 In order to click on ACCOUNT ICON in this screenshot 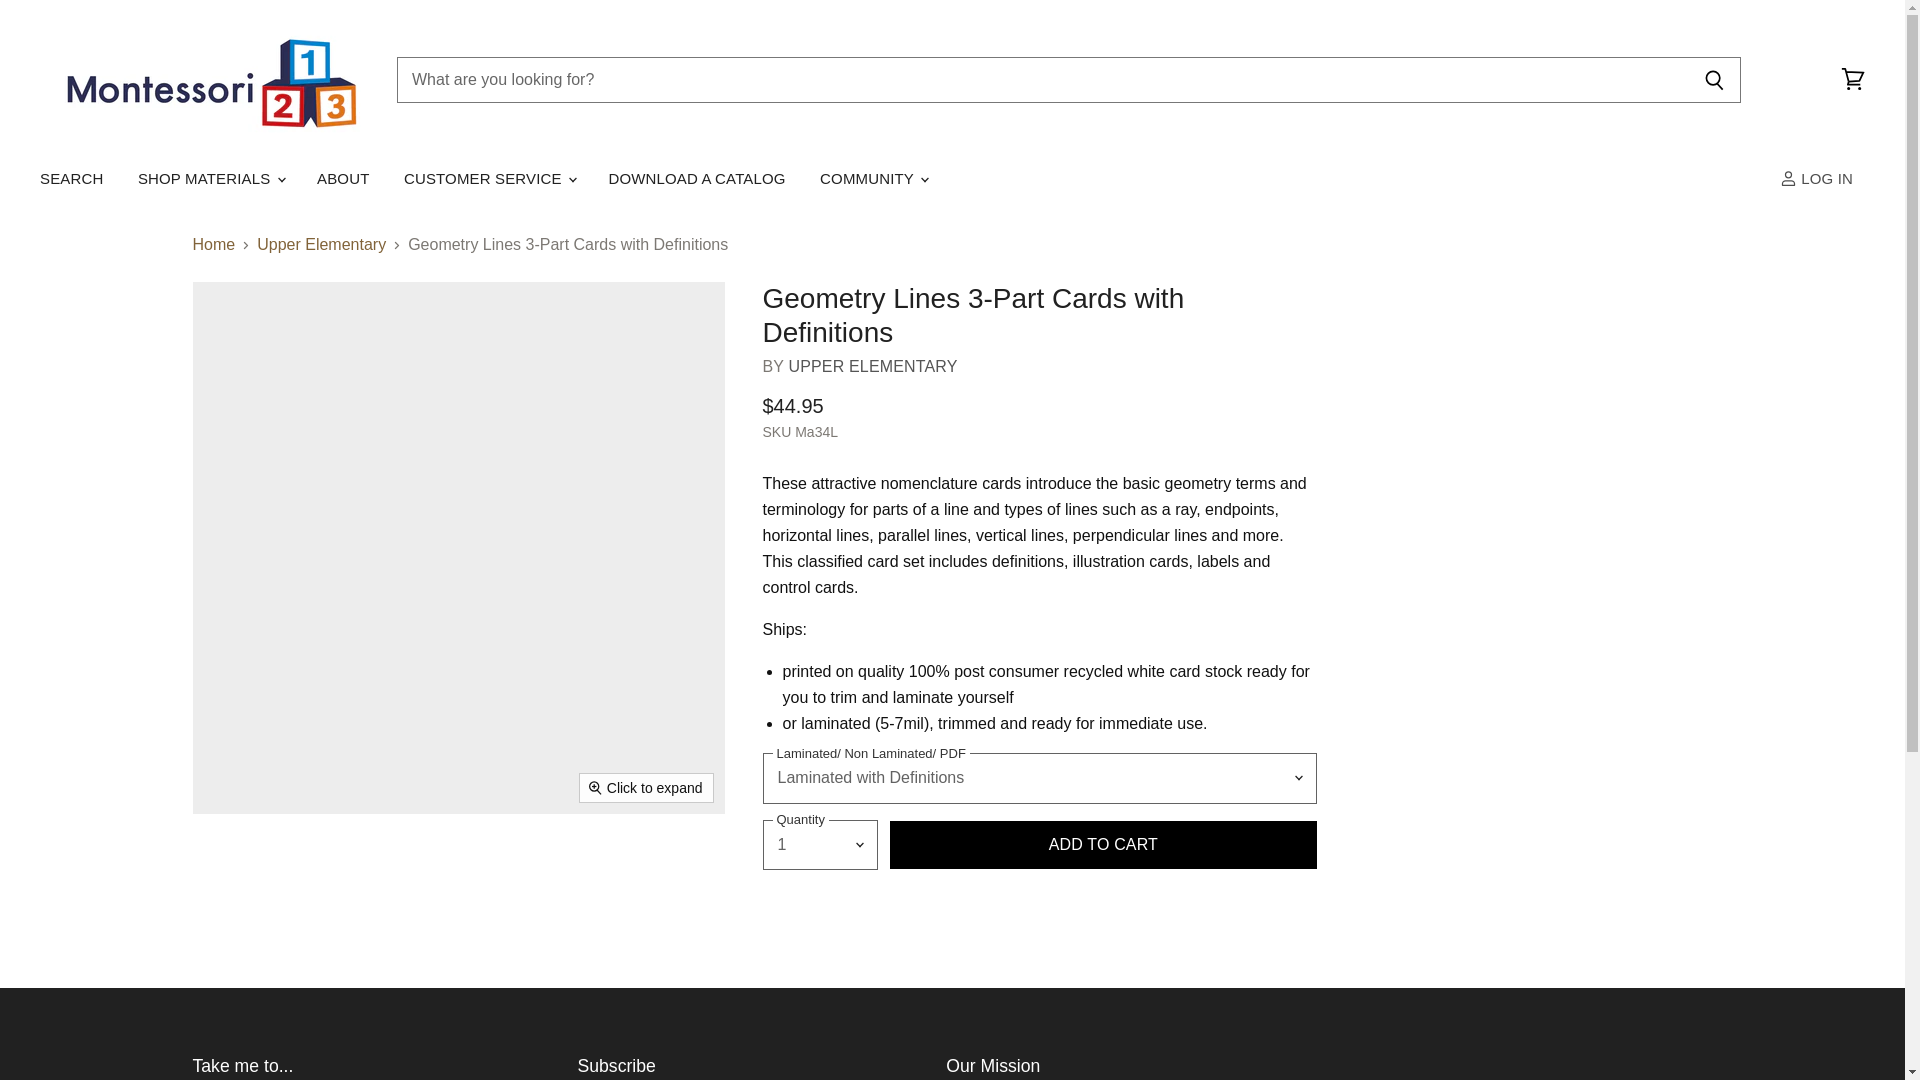, I will do `click(1788, 178)`.